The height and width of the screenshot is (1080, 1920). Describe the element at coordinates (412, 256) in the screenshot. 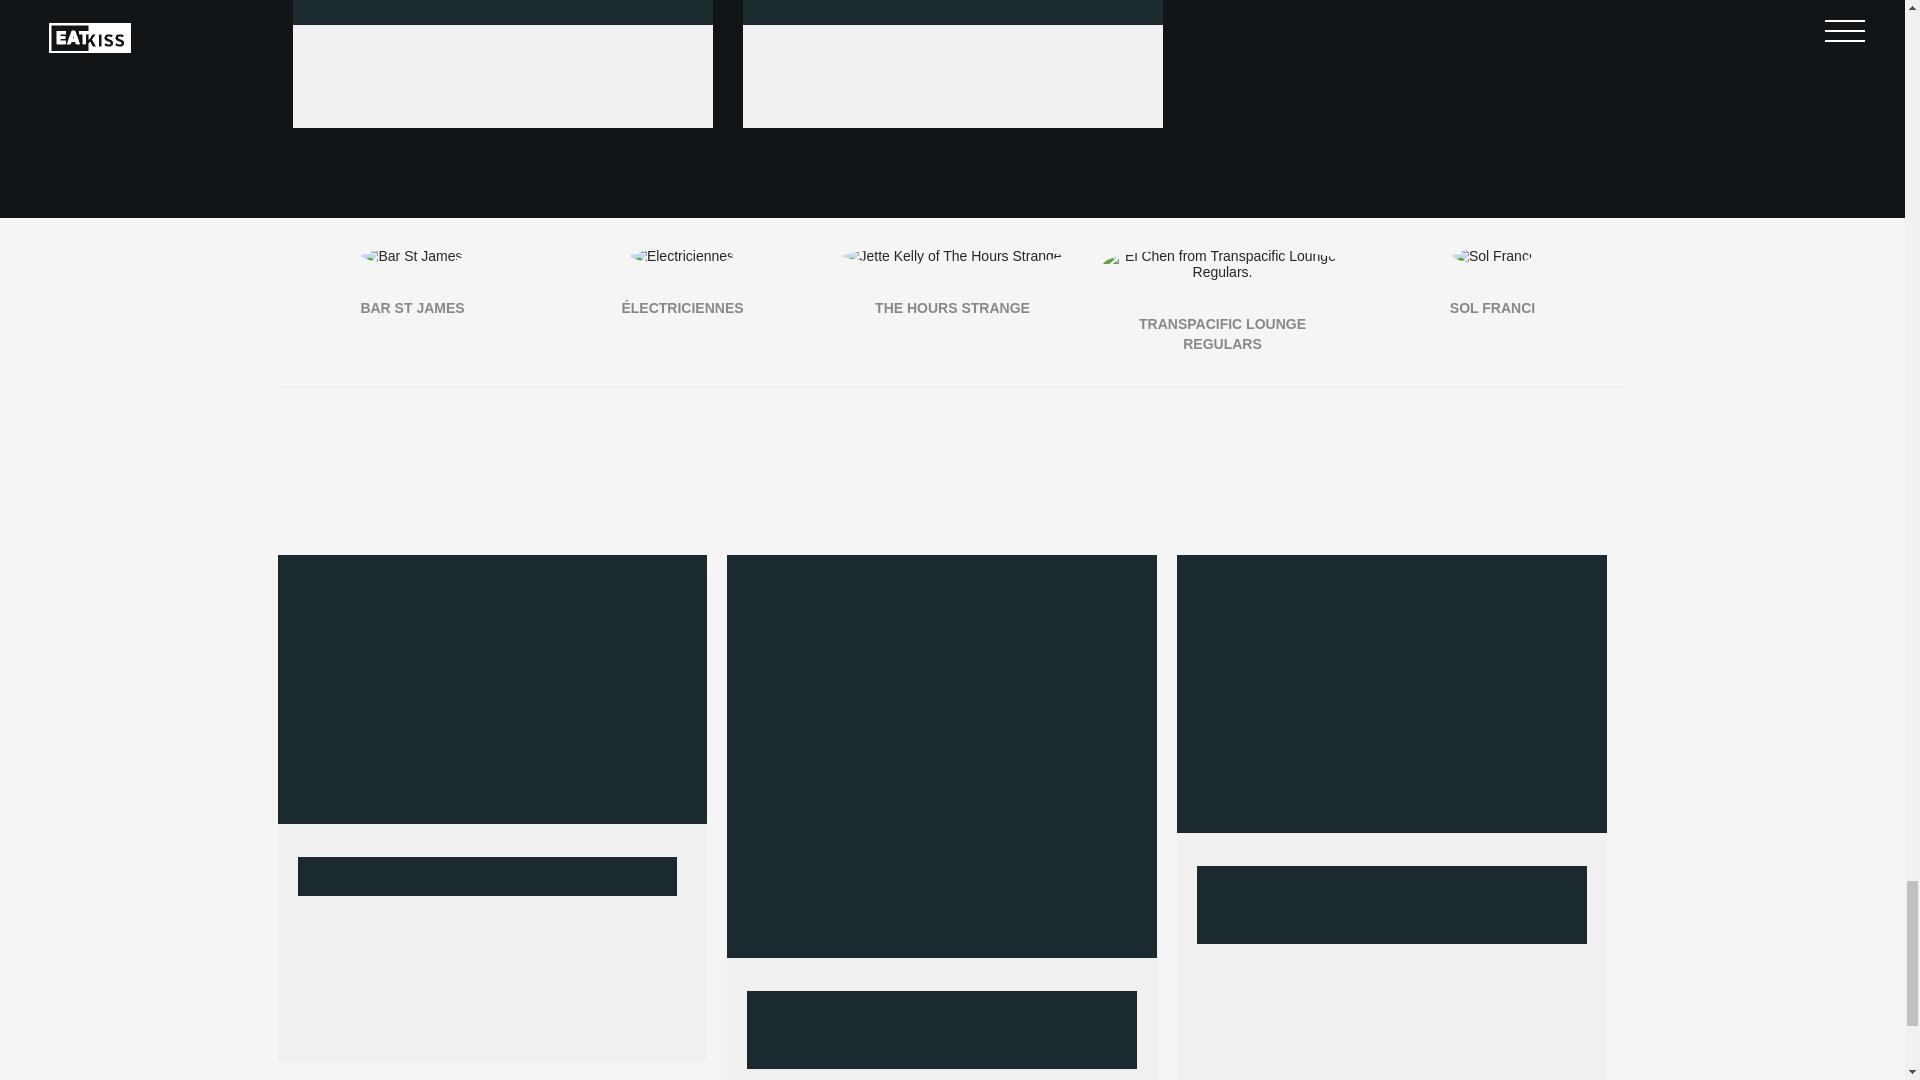

I see `Bar St James` at that location.